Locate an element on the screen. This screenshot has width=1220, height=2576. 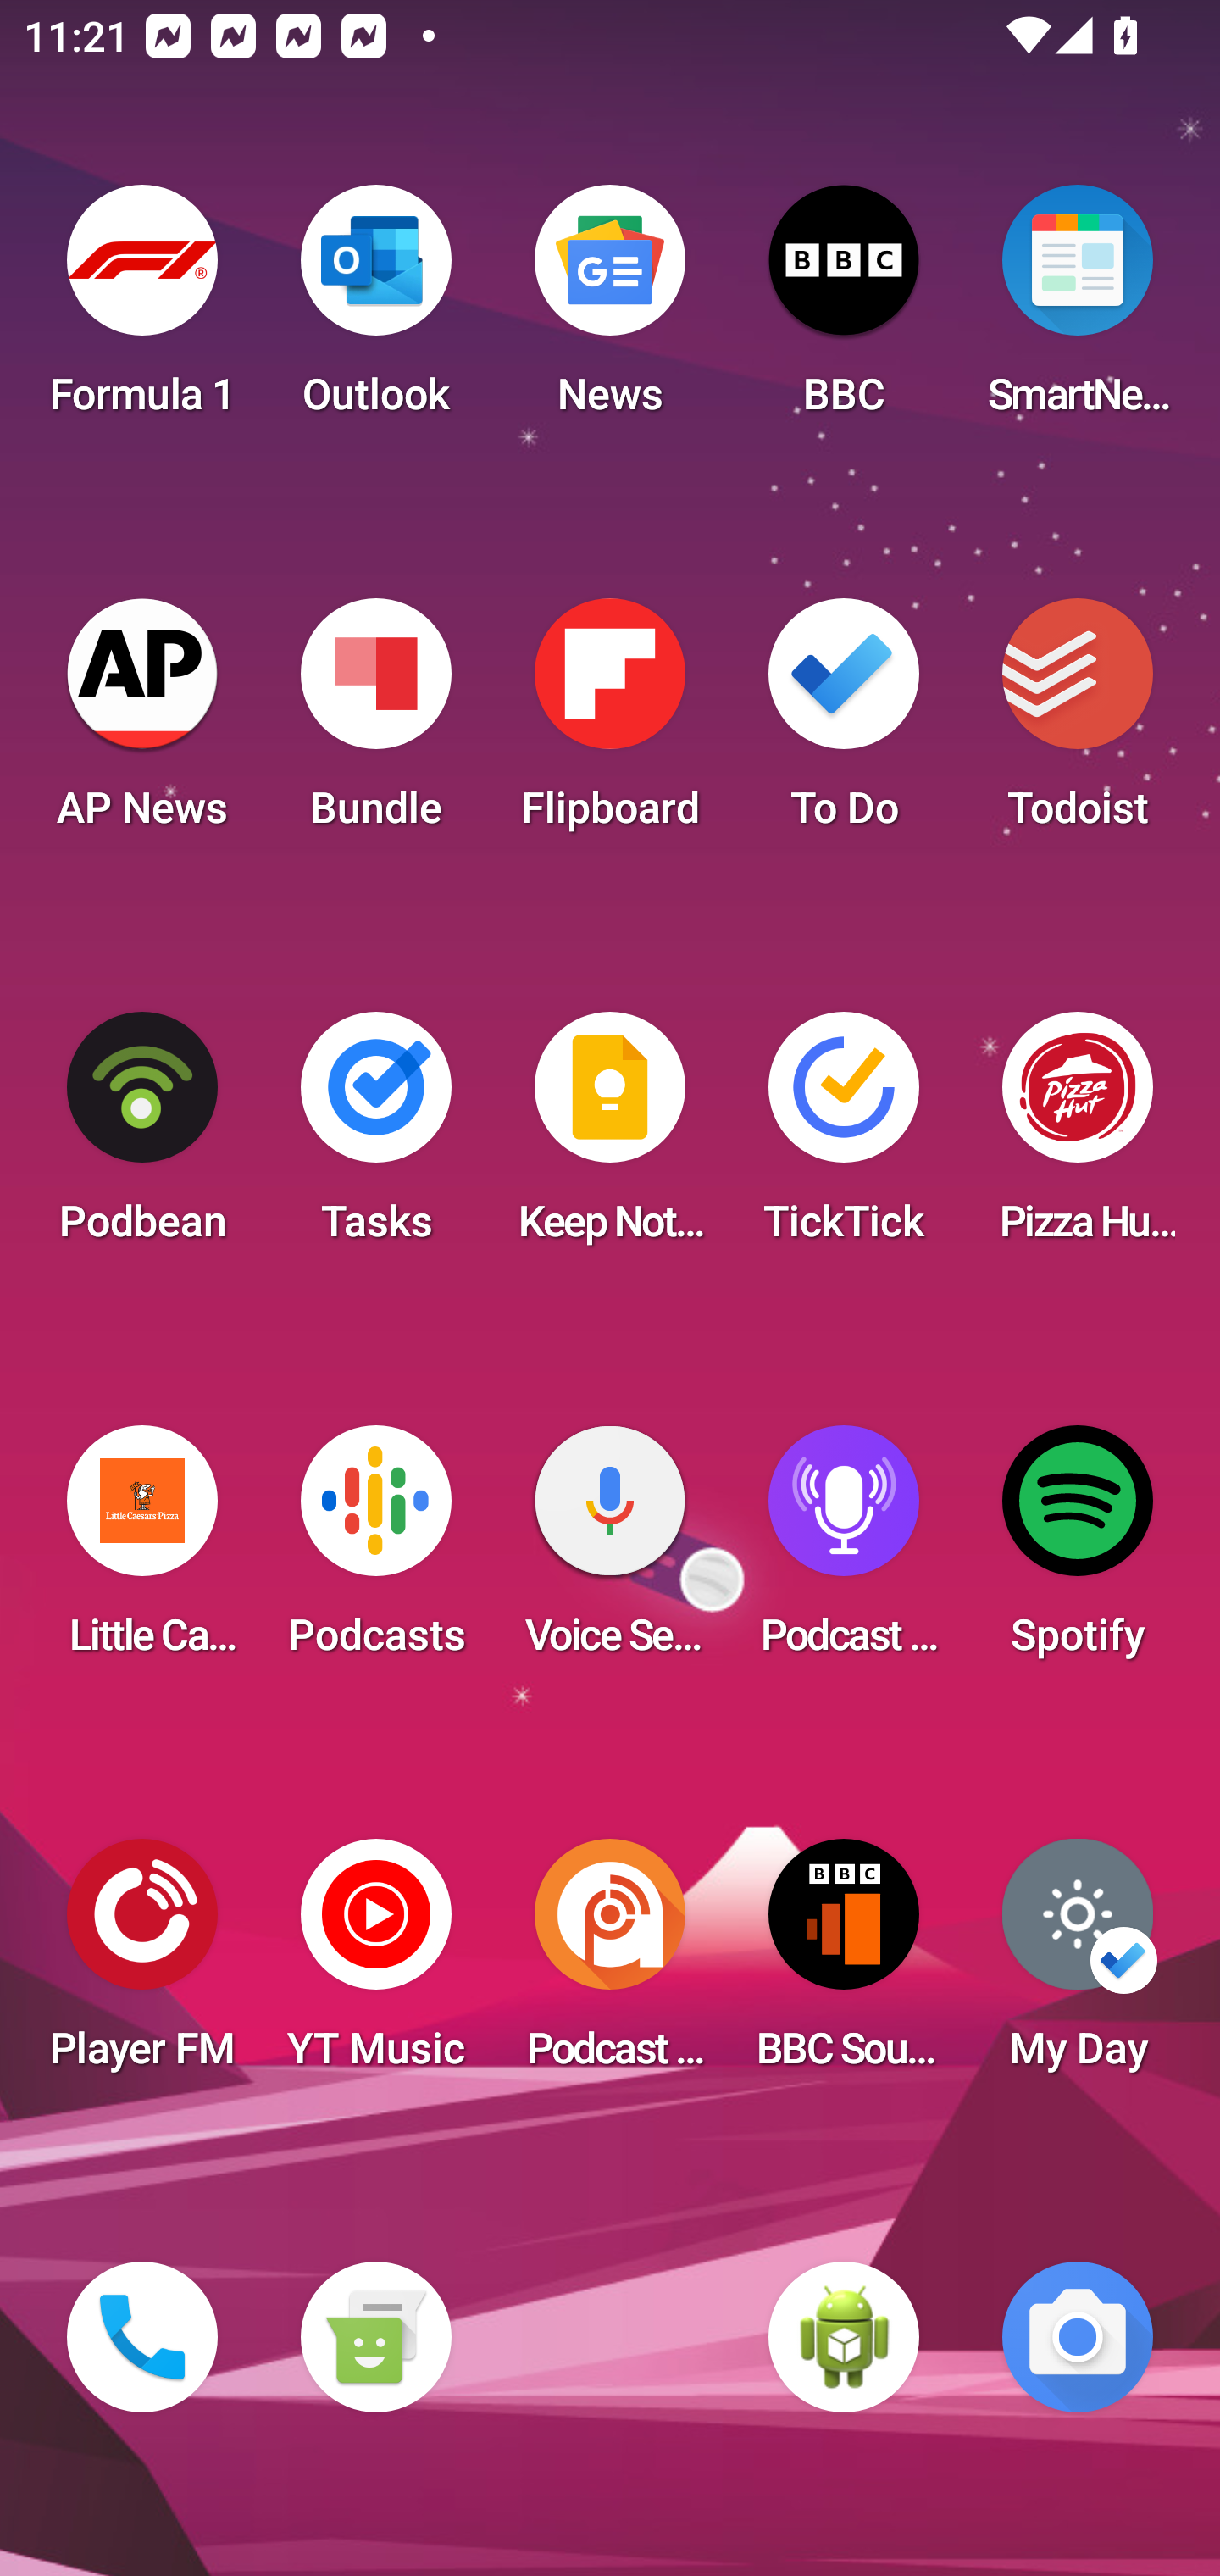
Outlook is located at coordinates (375, 310).